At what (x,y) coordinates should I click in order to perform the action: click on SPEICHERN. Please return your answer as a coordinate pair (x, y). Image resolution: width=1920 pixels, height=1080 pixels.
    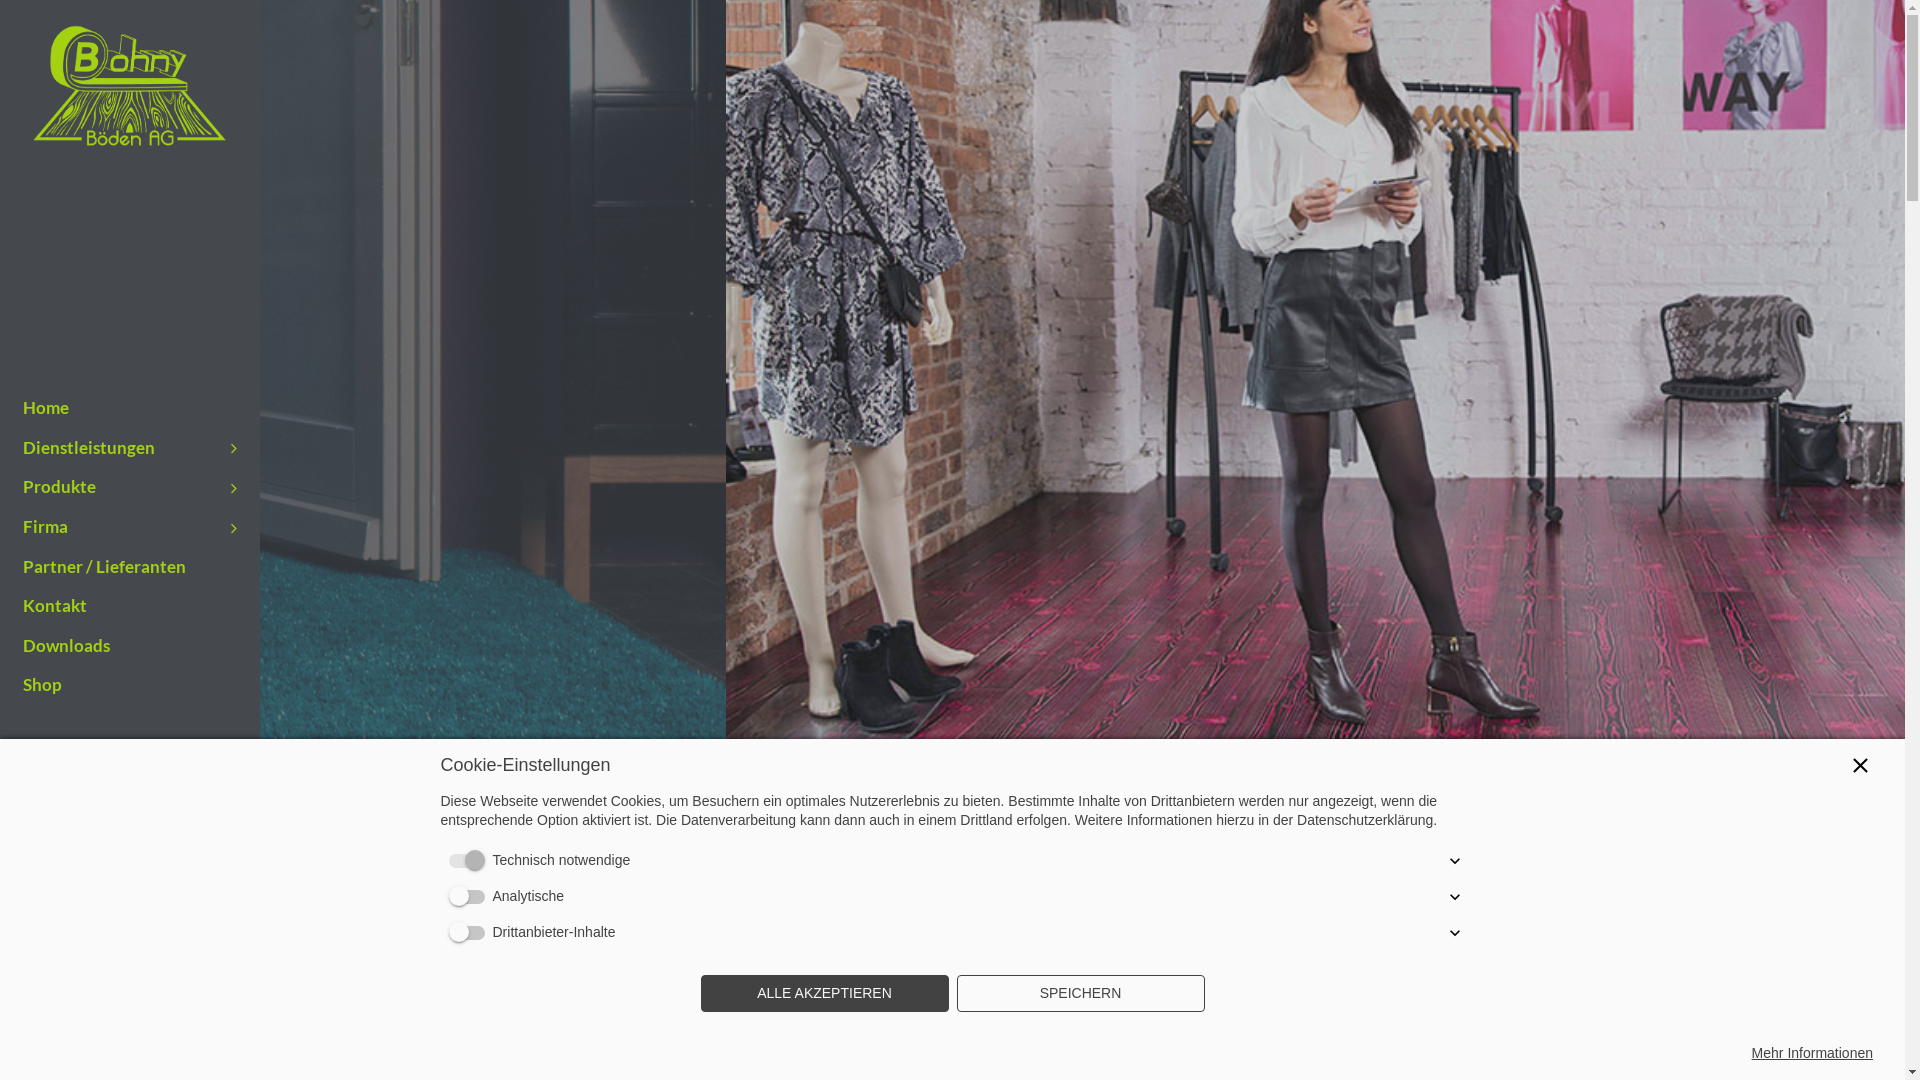
    Looking at the image, I should click on (1080, 994).